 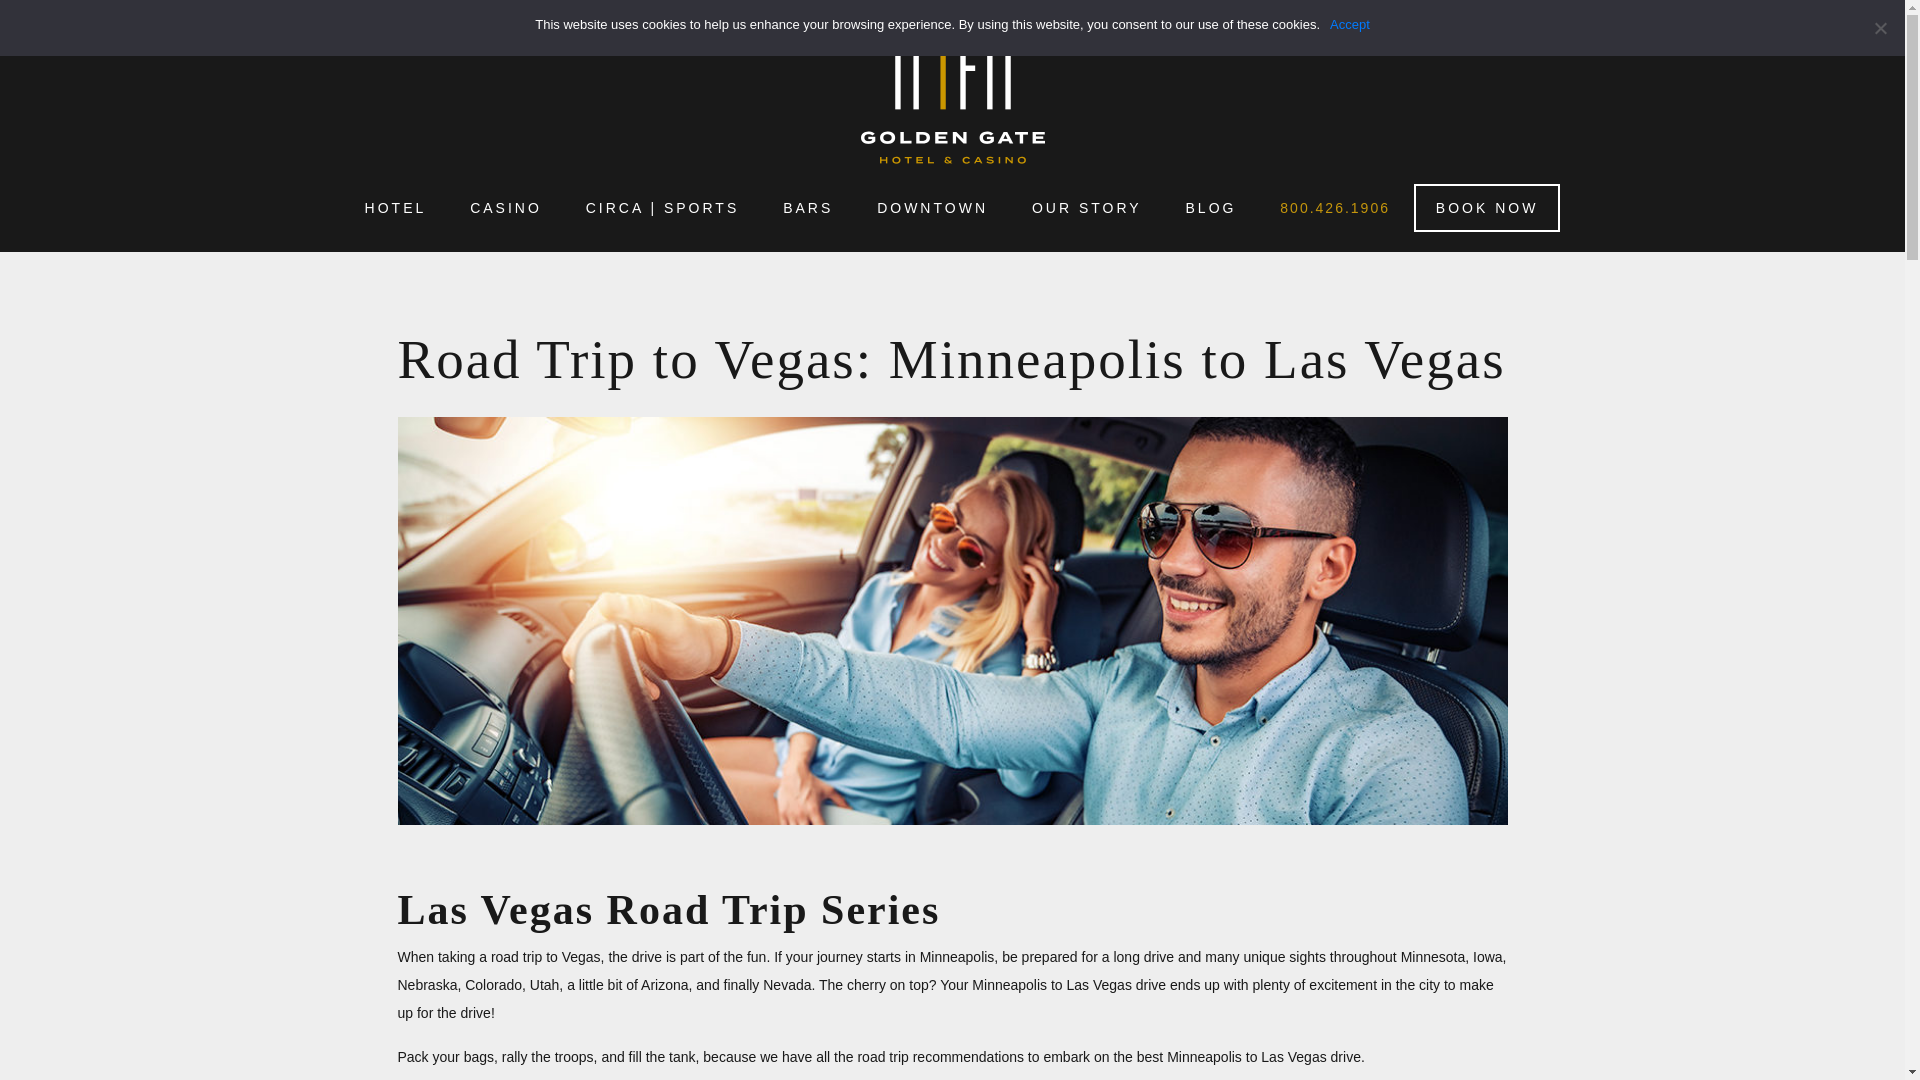 I want to click on BLOG, so click(x=1211, y=208).